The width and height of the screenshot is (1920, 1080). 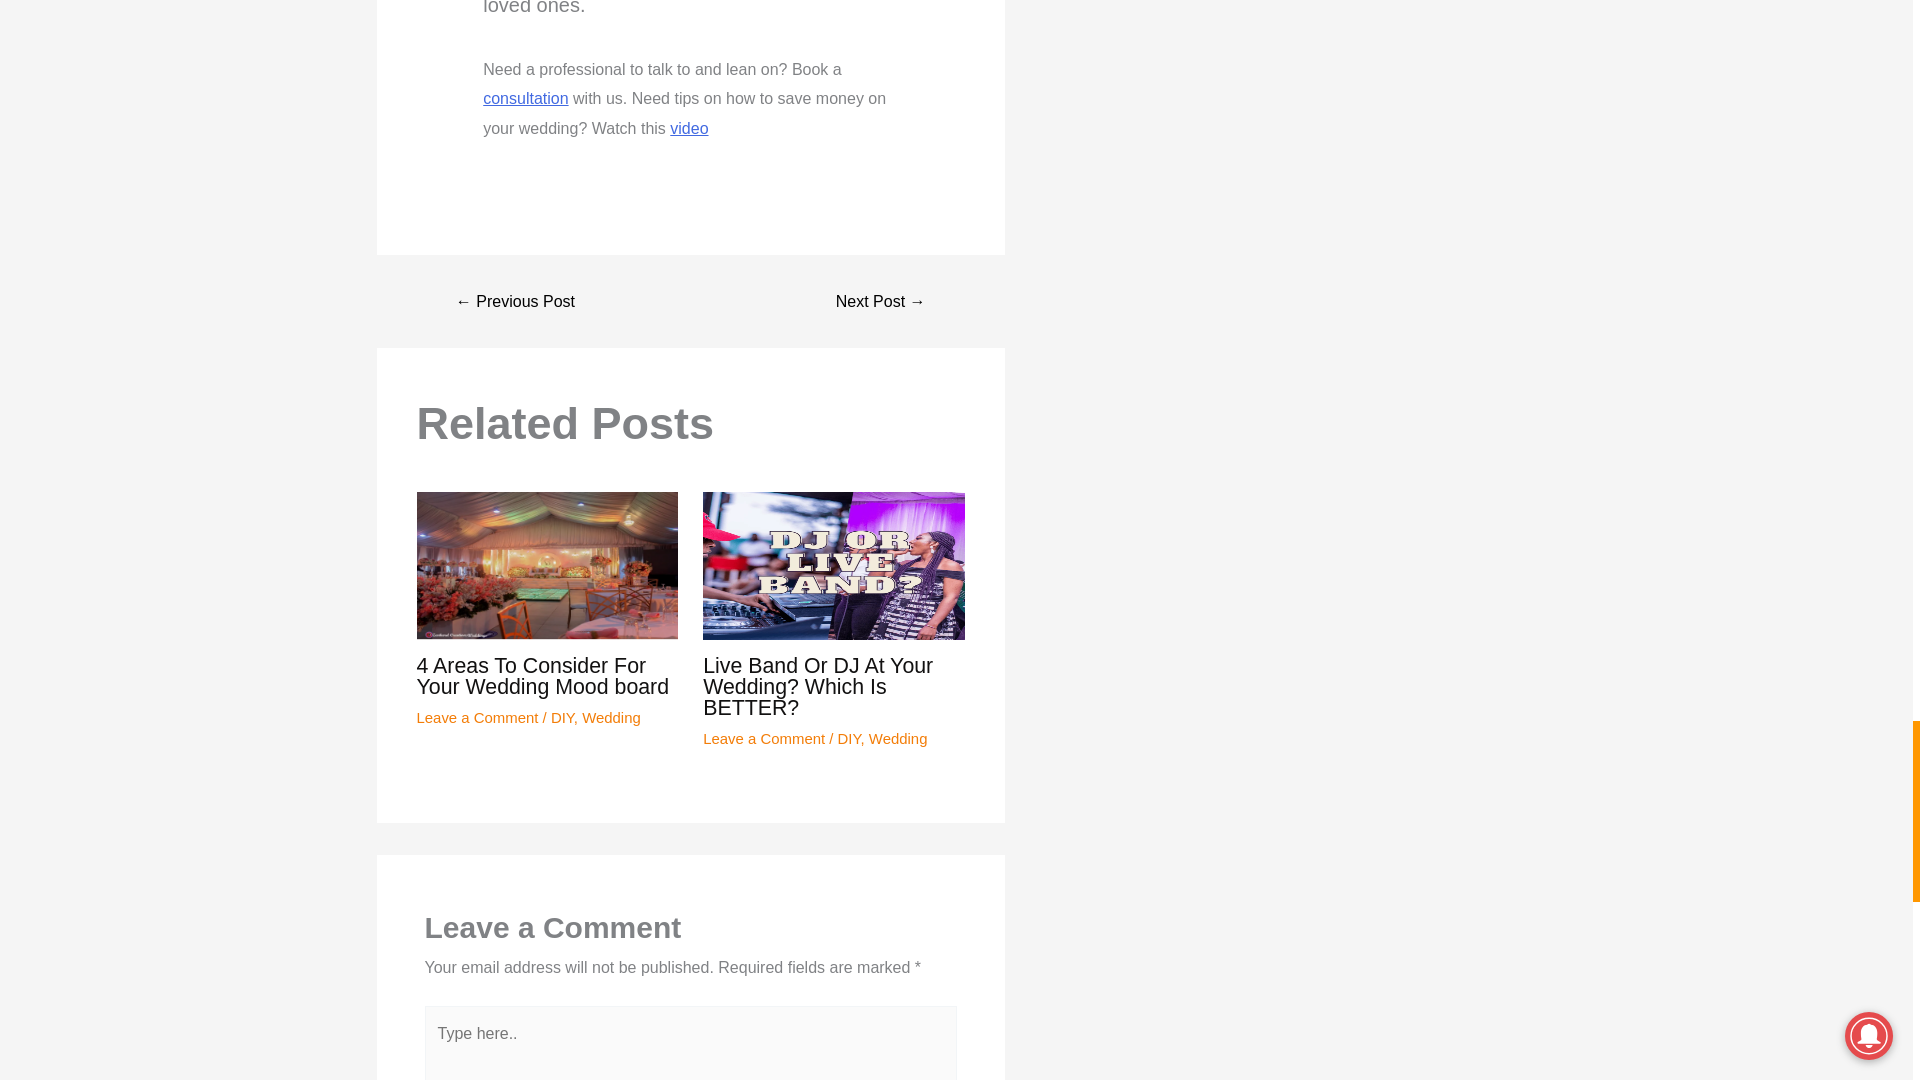 I want to click on consultation, so click(x=526, y=98).